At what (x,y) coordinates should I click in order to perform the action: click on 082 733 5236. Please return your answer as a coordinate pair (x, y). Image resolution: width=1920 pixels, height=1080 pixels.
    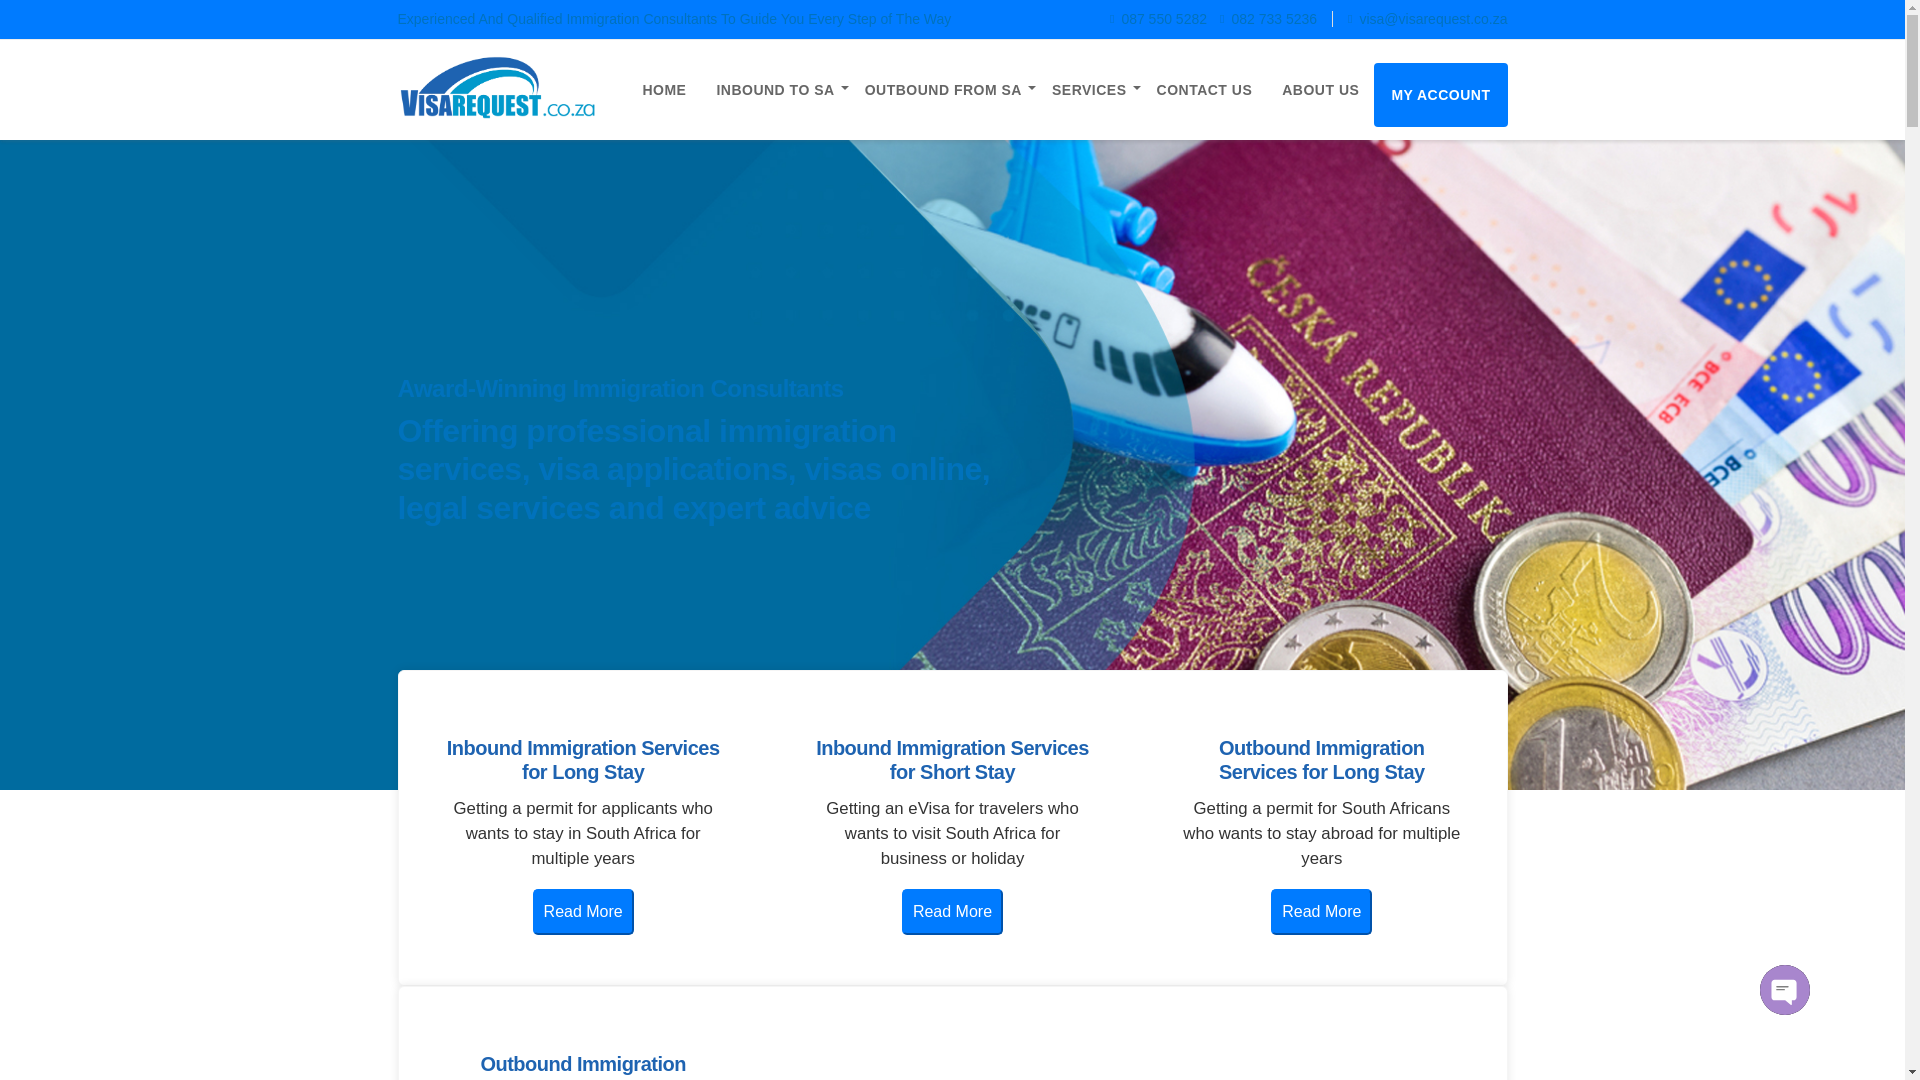
    Looking at the image, I should click on (1270, 18).